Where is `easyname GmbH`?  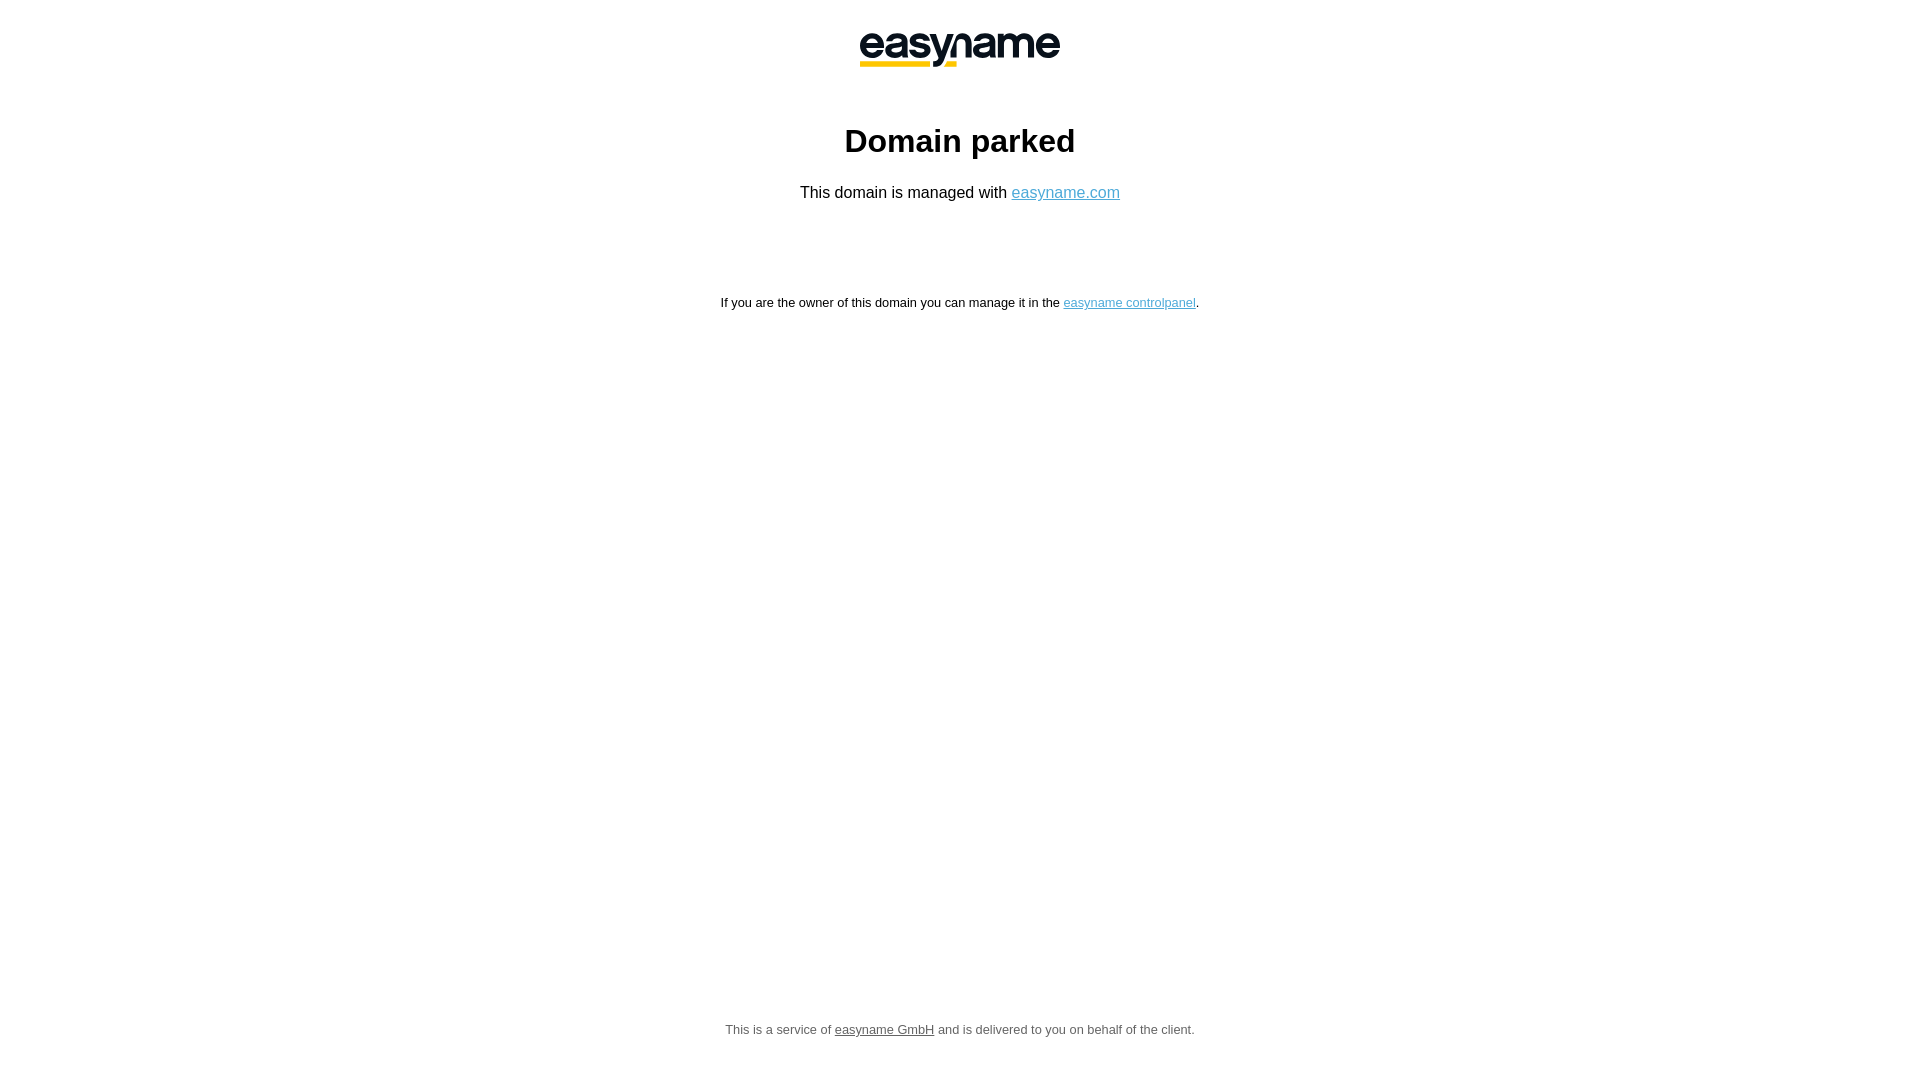 easyname GmbH is located at coordinates (885, 1030).